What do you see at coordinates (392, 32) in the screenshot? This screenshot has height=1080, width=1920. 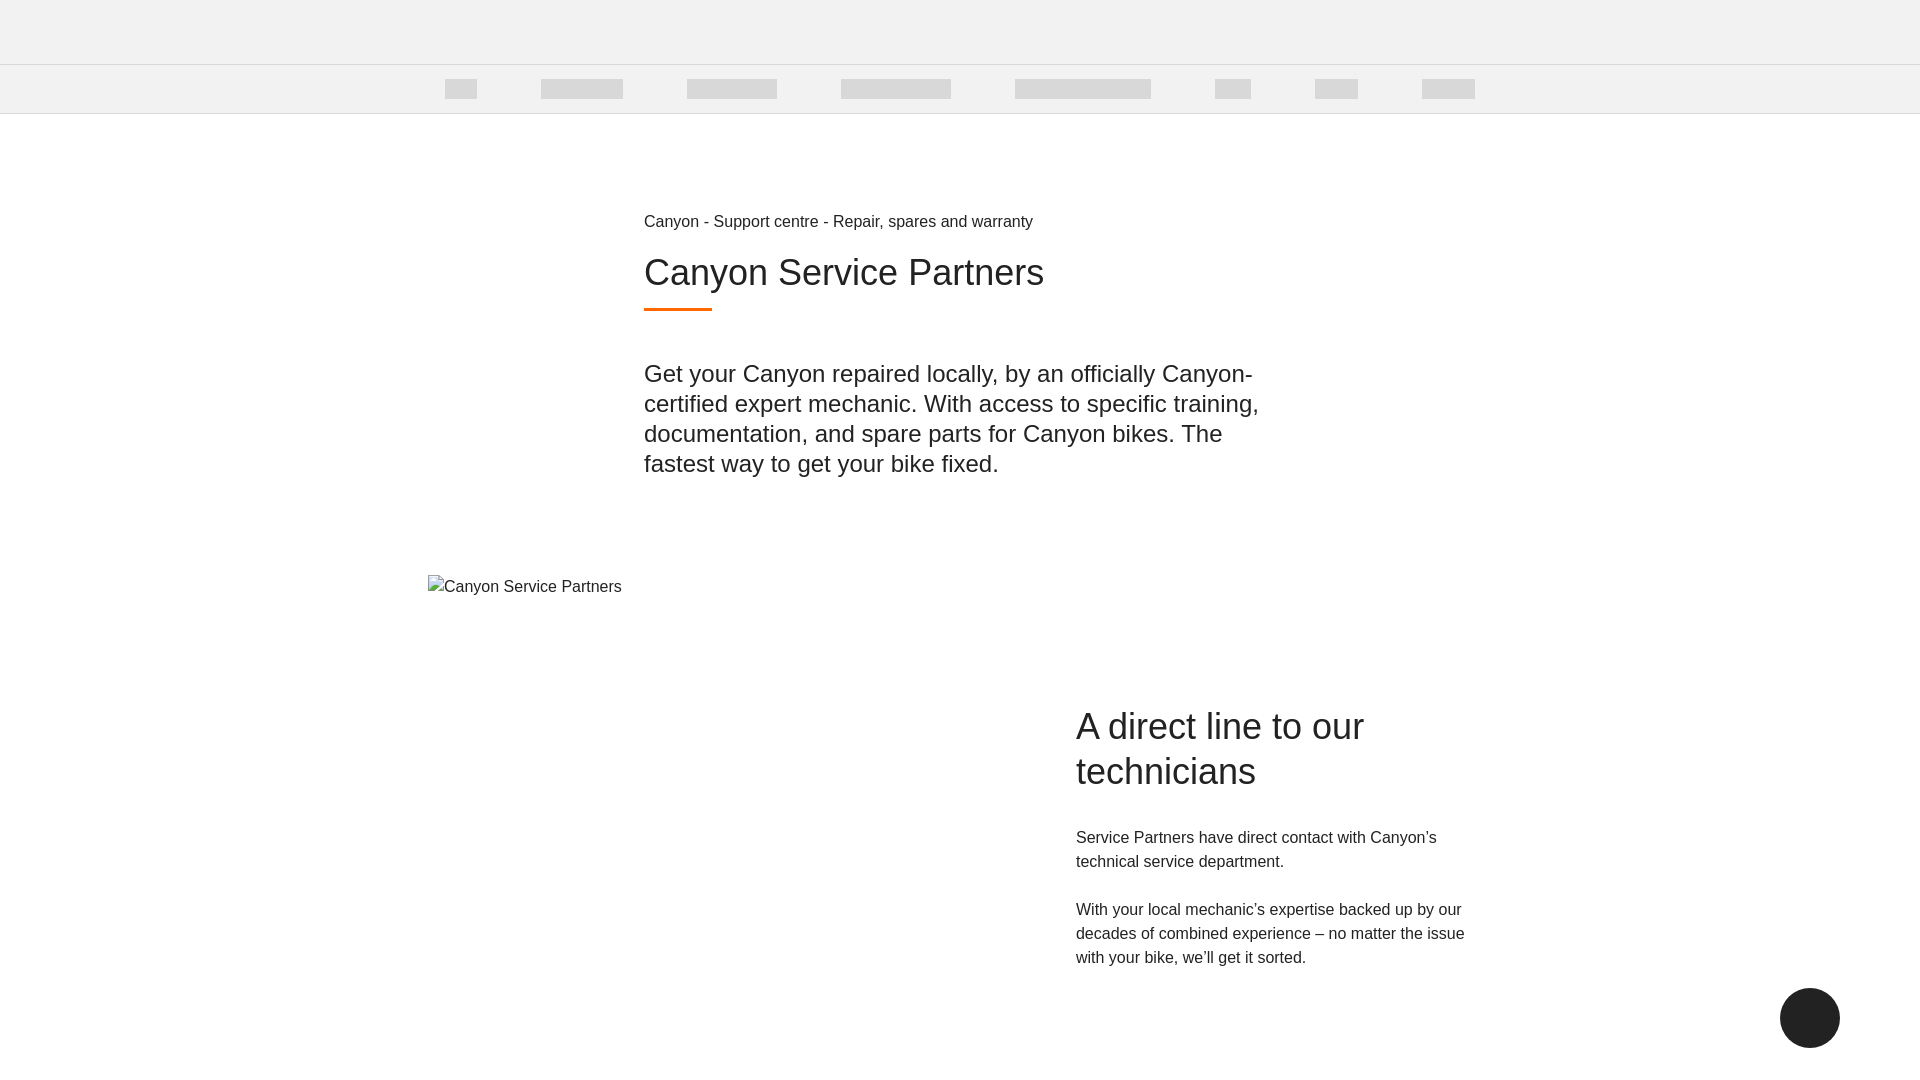 I see `Canyon` at bounding box center [392, 32].